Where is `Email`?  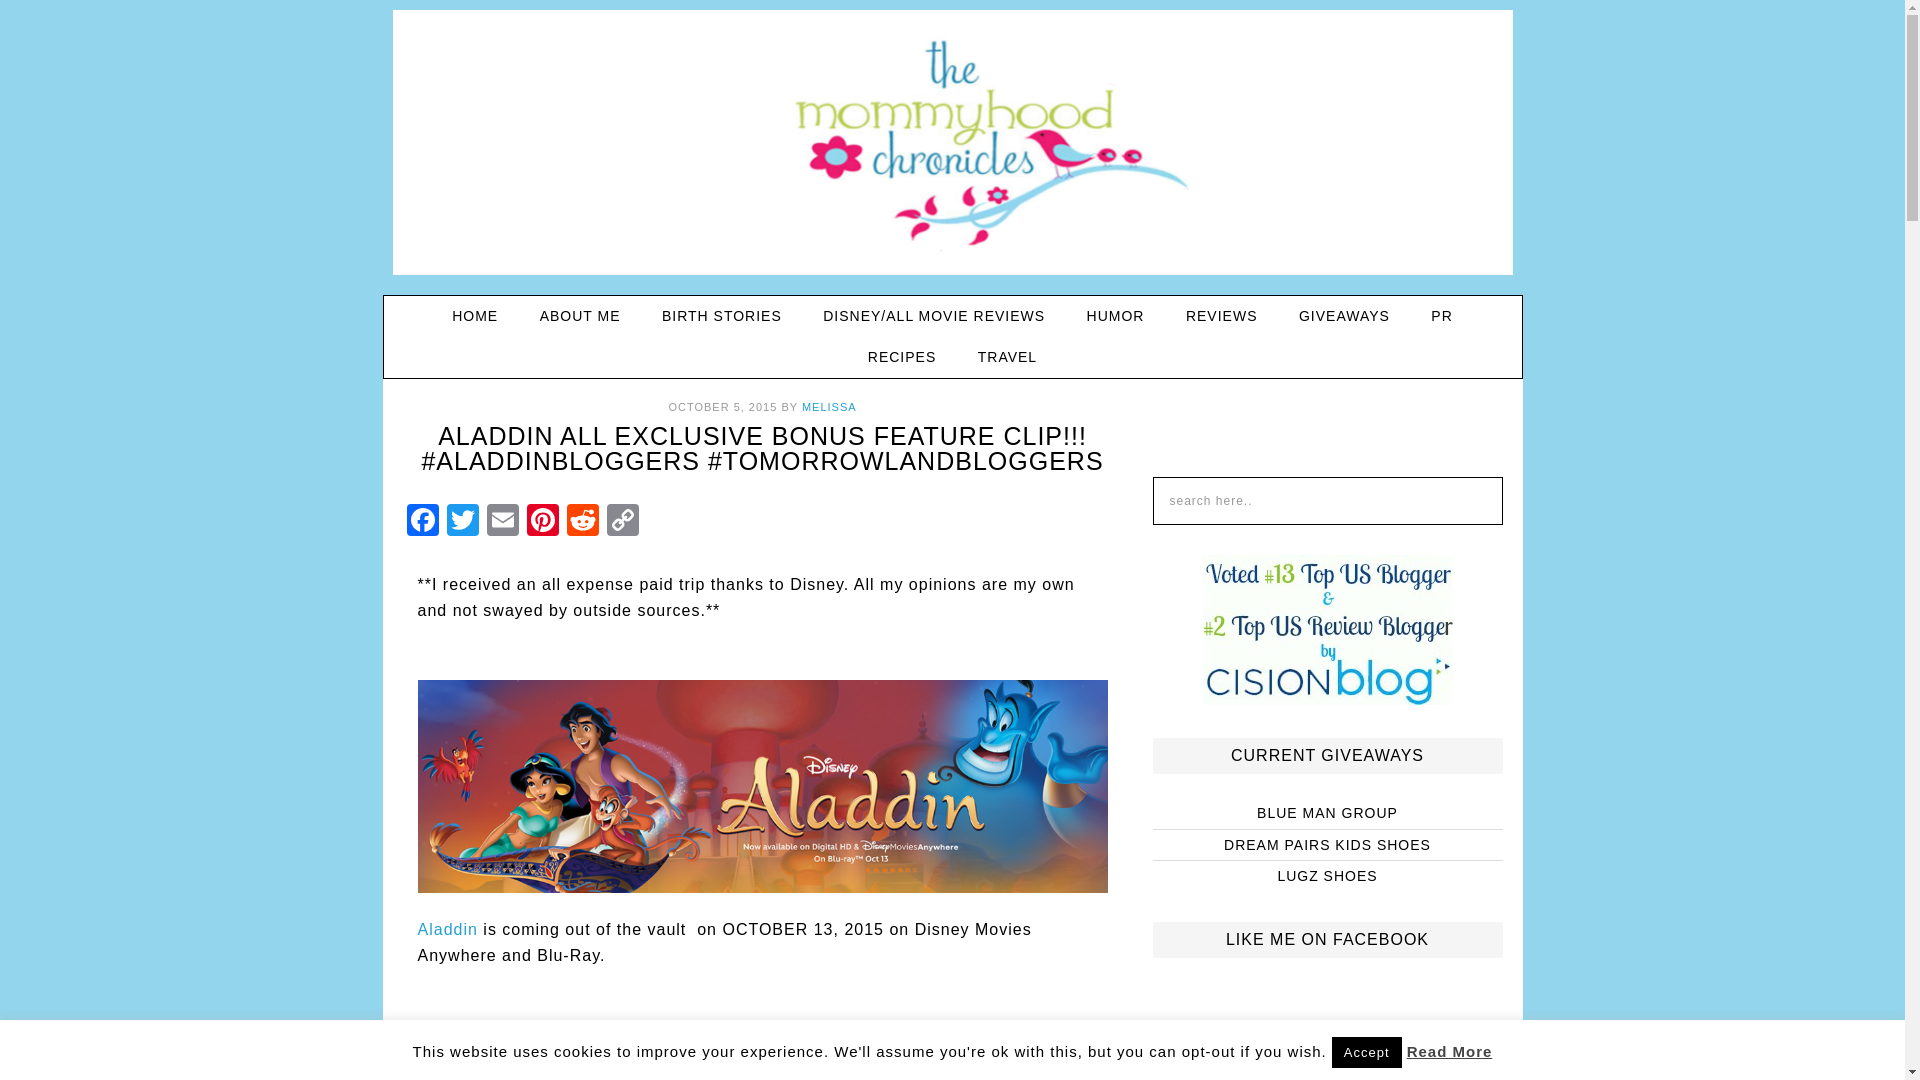 Email is located at coordinates (502, 522).